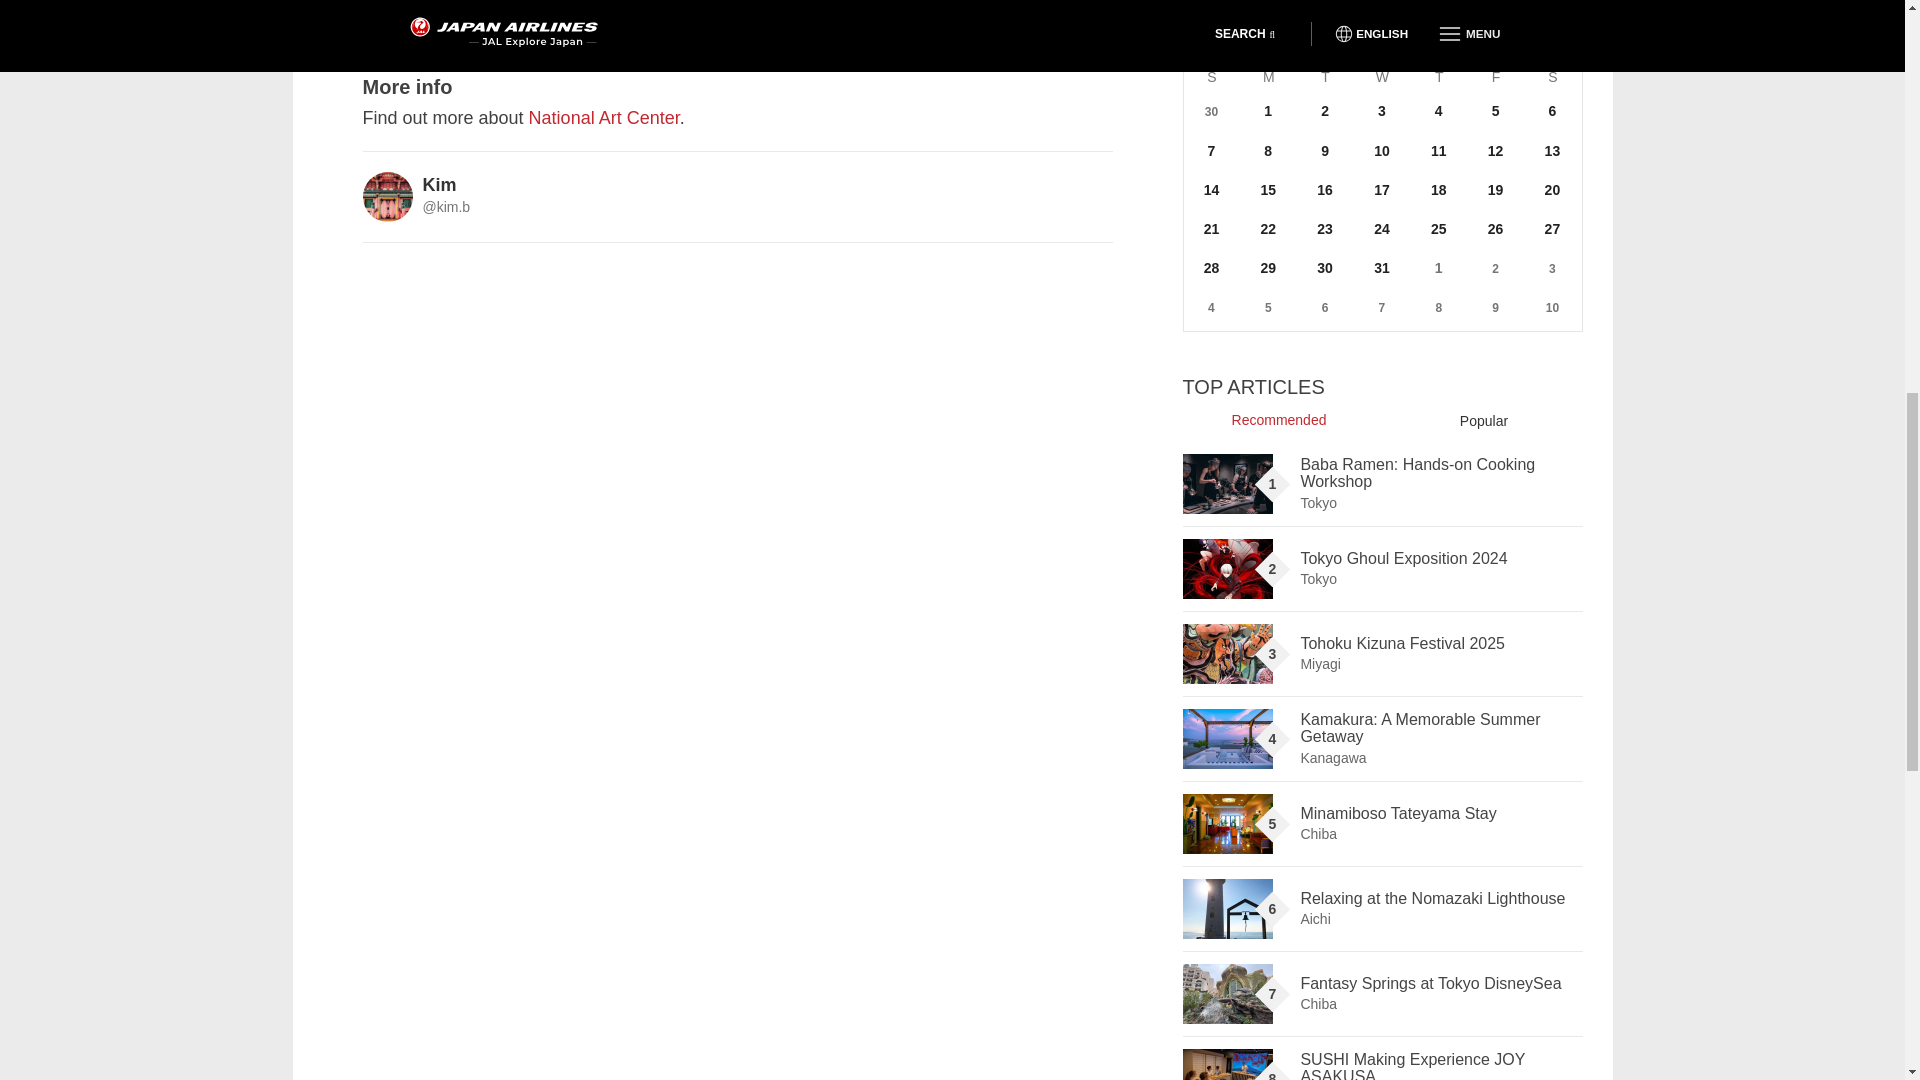 The height and width of the screenshot is (1080, 1920). Describe the element at coordinates (1227, 824) in the screenshot. I see `Minamiboso Tateyama Stay` at that location.